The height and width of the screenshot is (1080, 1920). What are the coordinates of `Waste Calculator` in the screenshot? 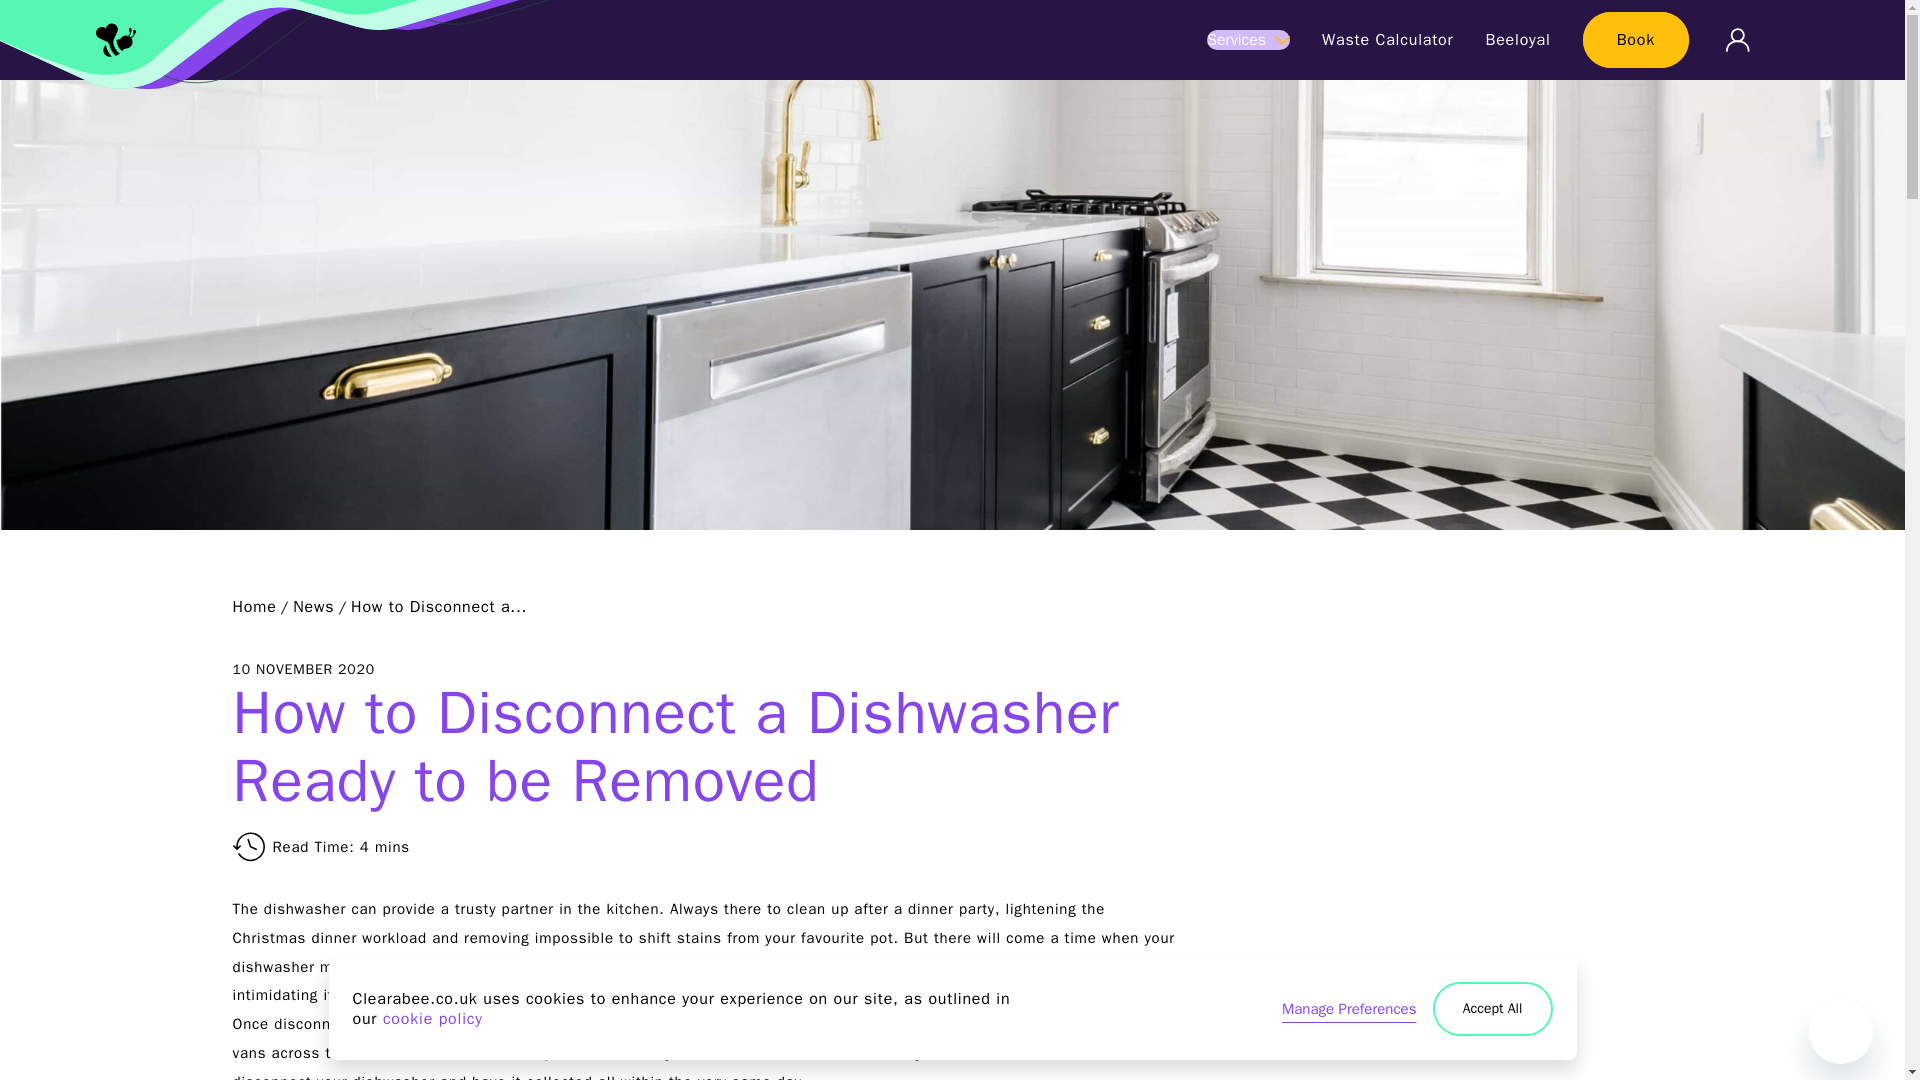 It's located at (1388, 40).